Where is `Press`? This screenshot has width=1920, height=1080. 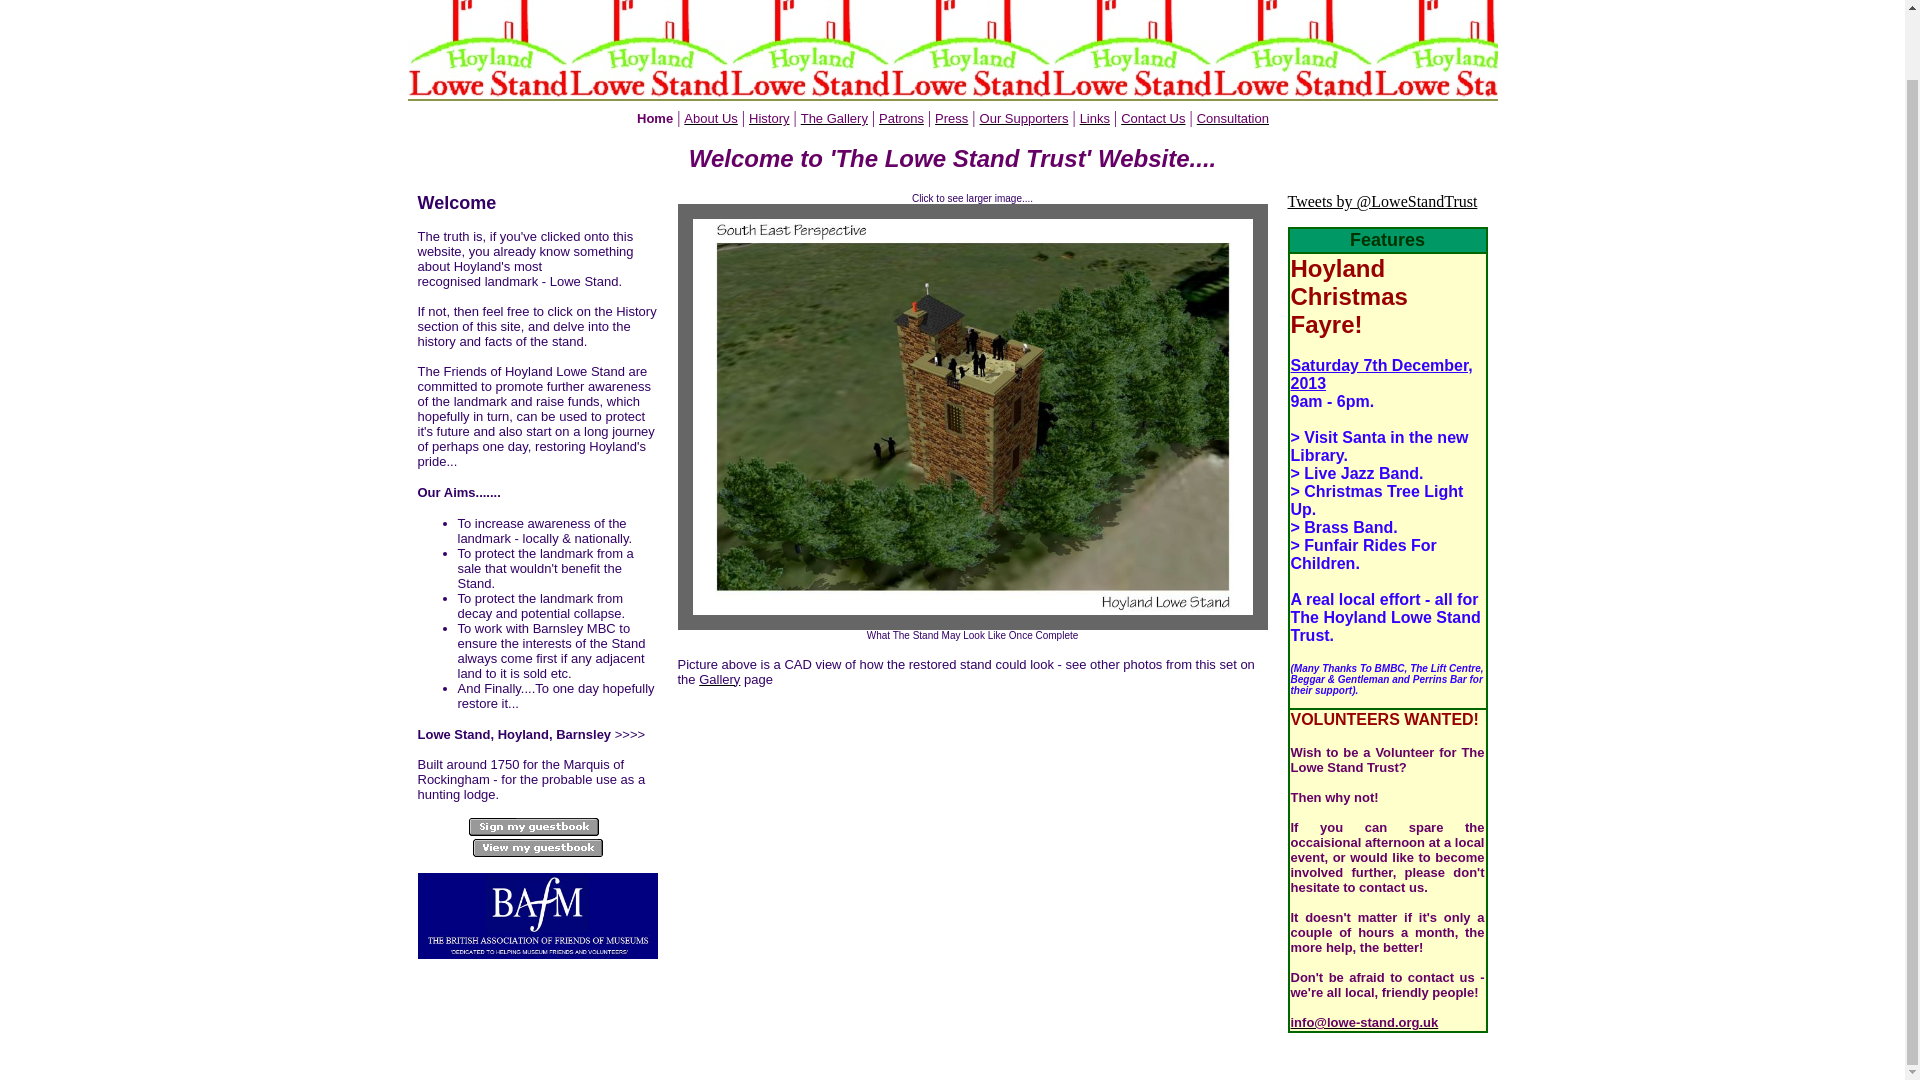
Press is located at coordinates (951, 118).